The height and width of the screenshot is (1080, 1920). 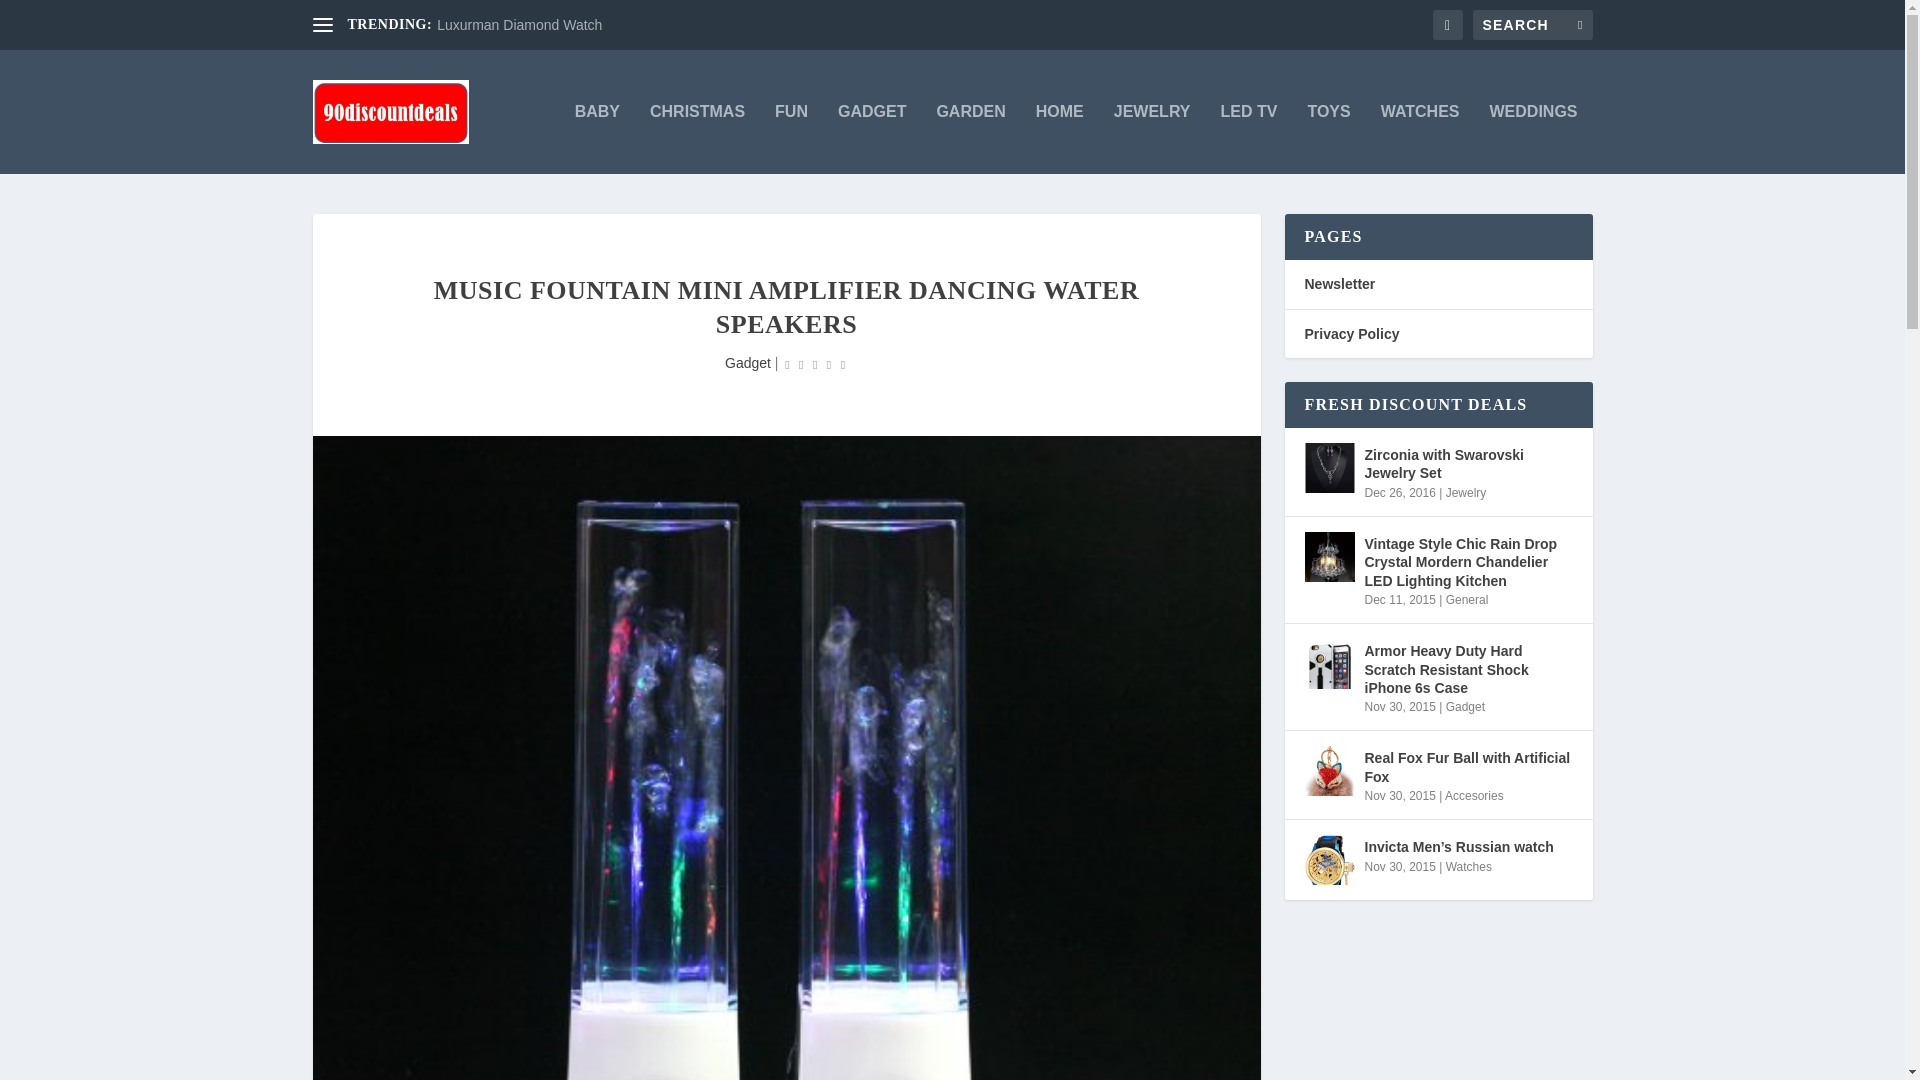 What do you see at coordinates (748, 363) in the screenshot?
I see `Gadget` at bounding box center [748, 363].